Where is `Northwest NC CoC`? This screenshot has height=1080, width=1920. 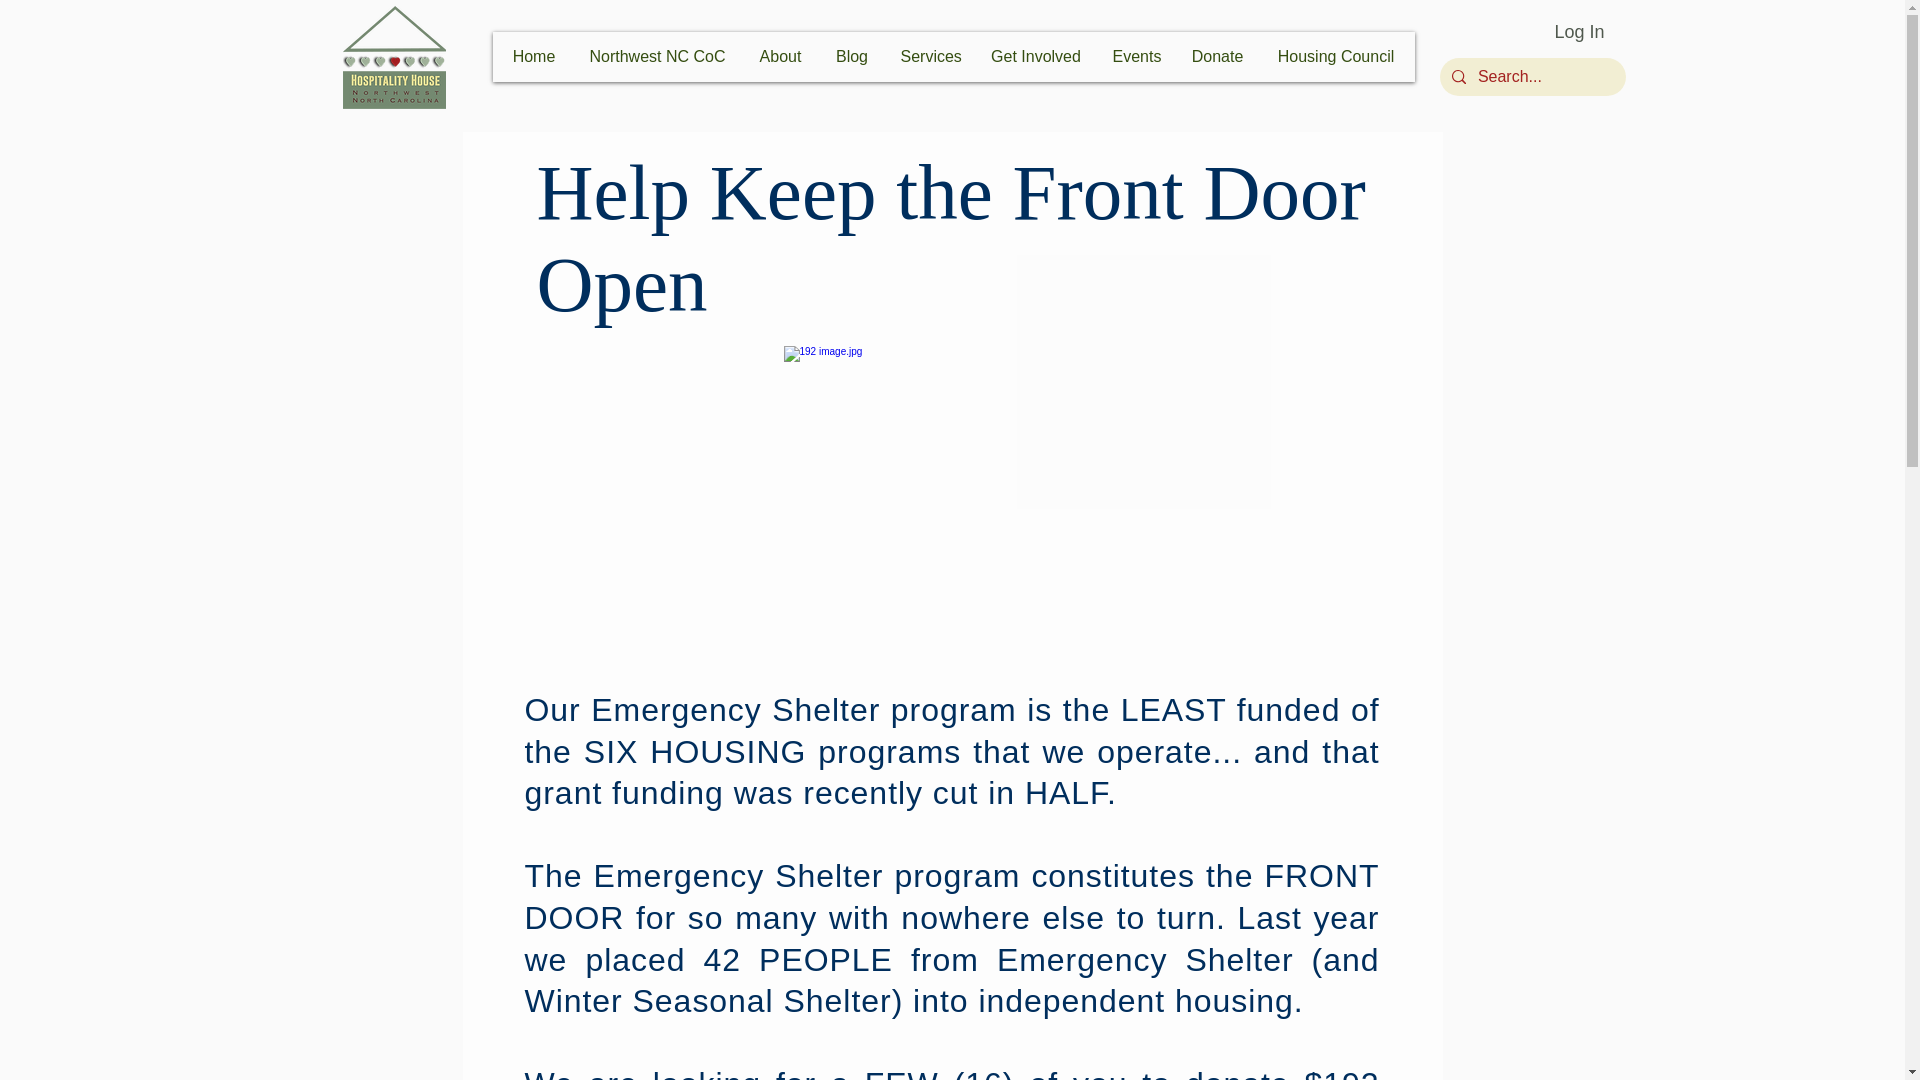
Northwest NC CoC is located at coordinates (656, 56).